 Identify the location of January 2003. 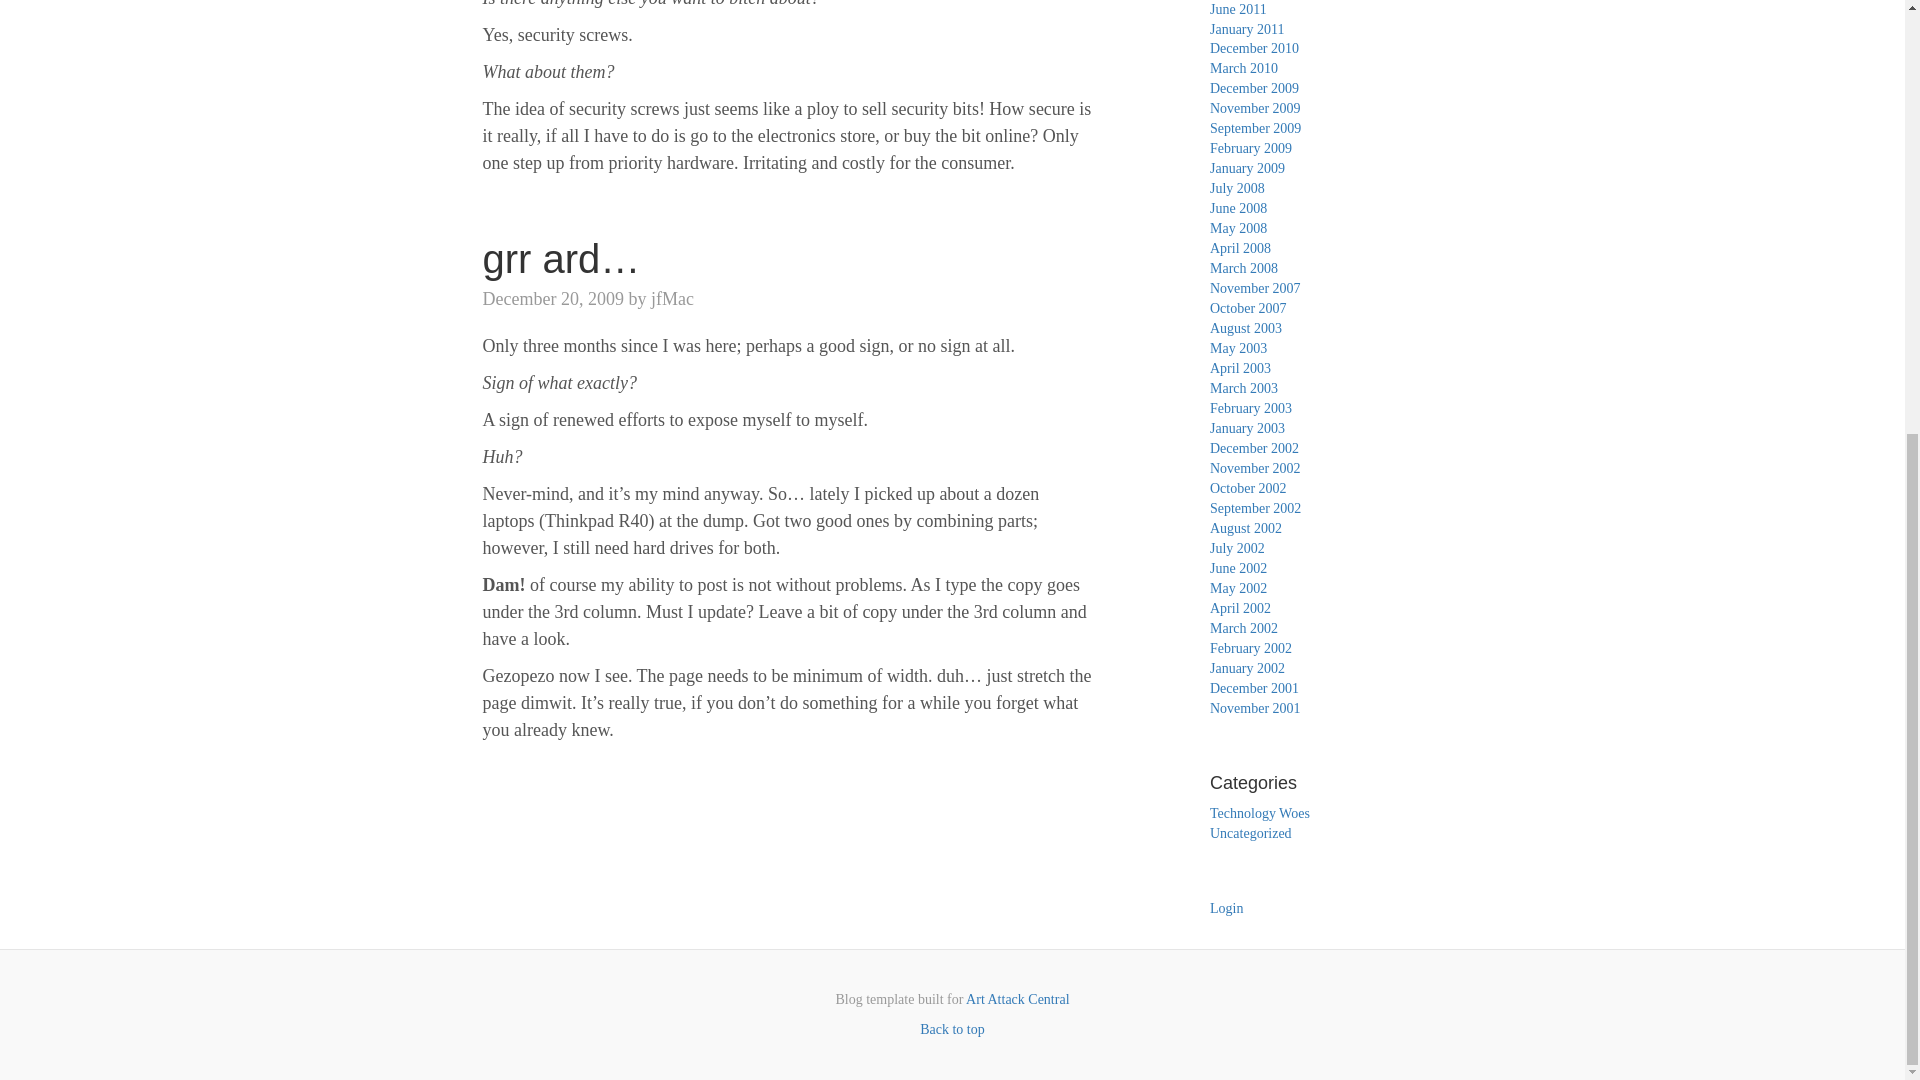
(1246, 428).